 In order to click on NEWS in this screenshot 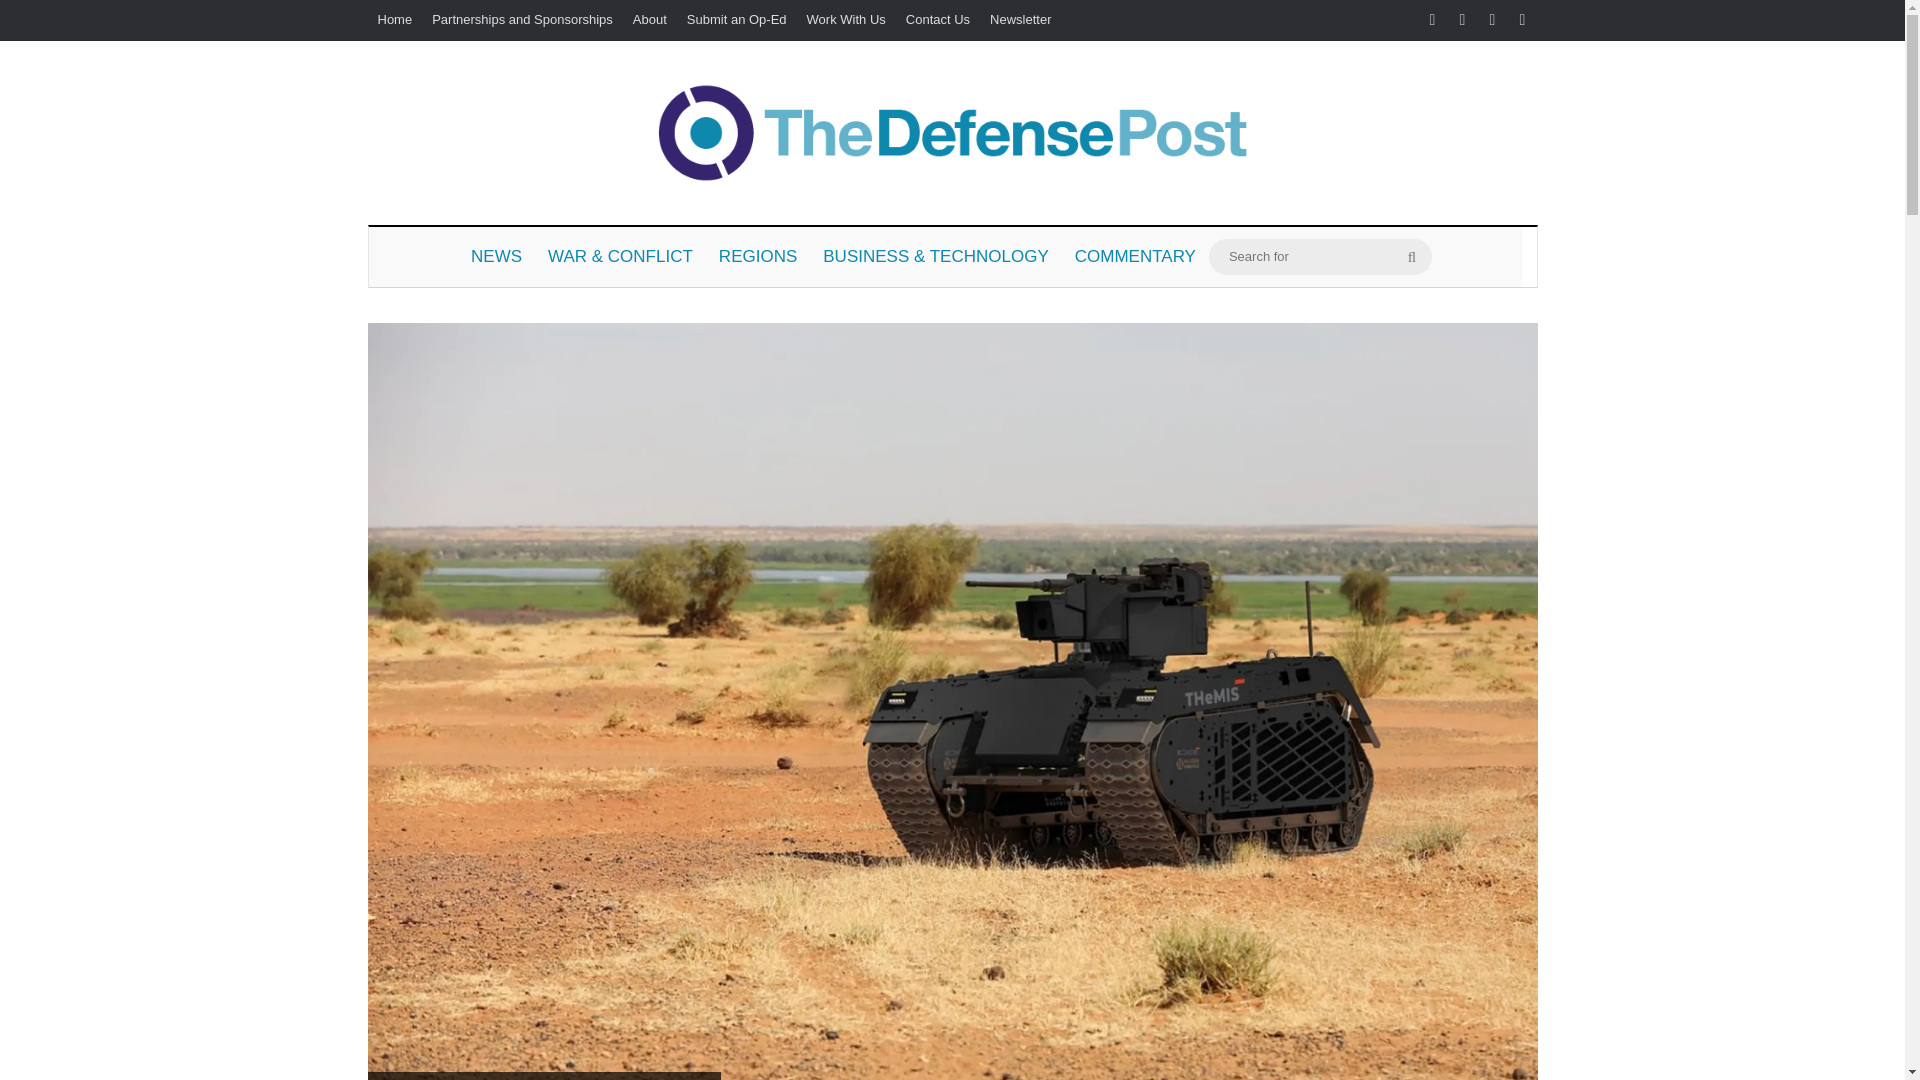, I will do `click(496, 256)`.